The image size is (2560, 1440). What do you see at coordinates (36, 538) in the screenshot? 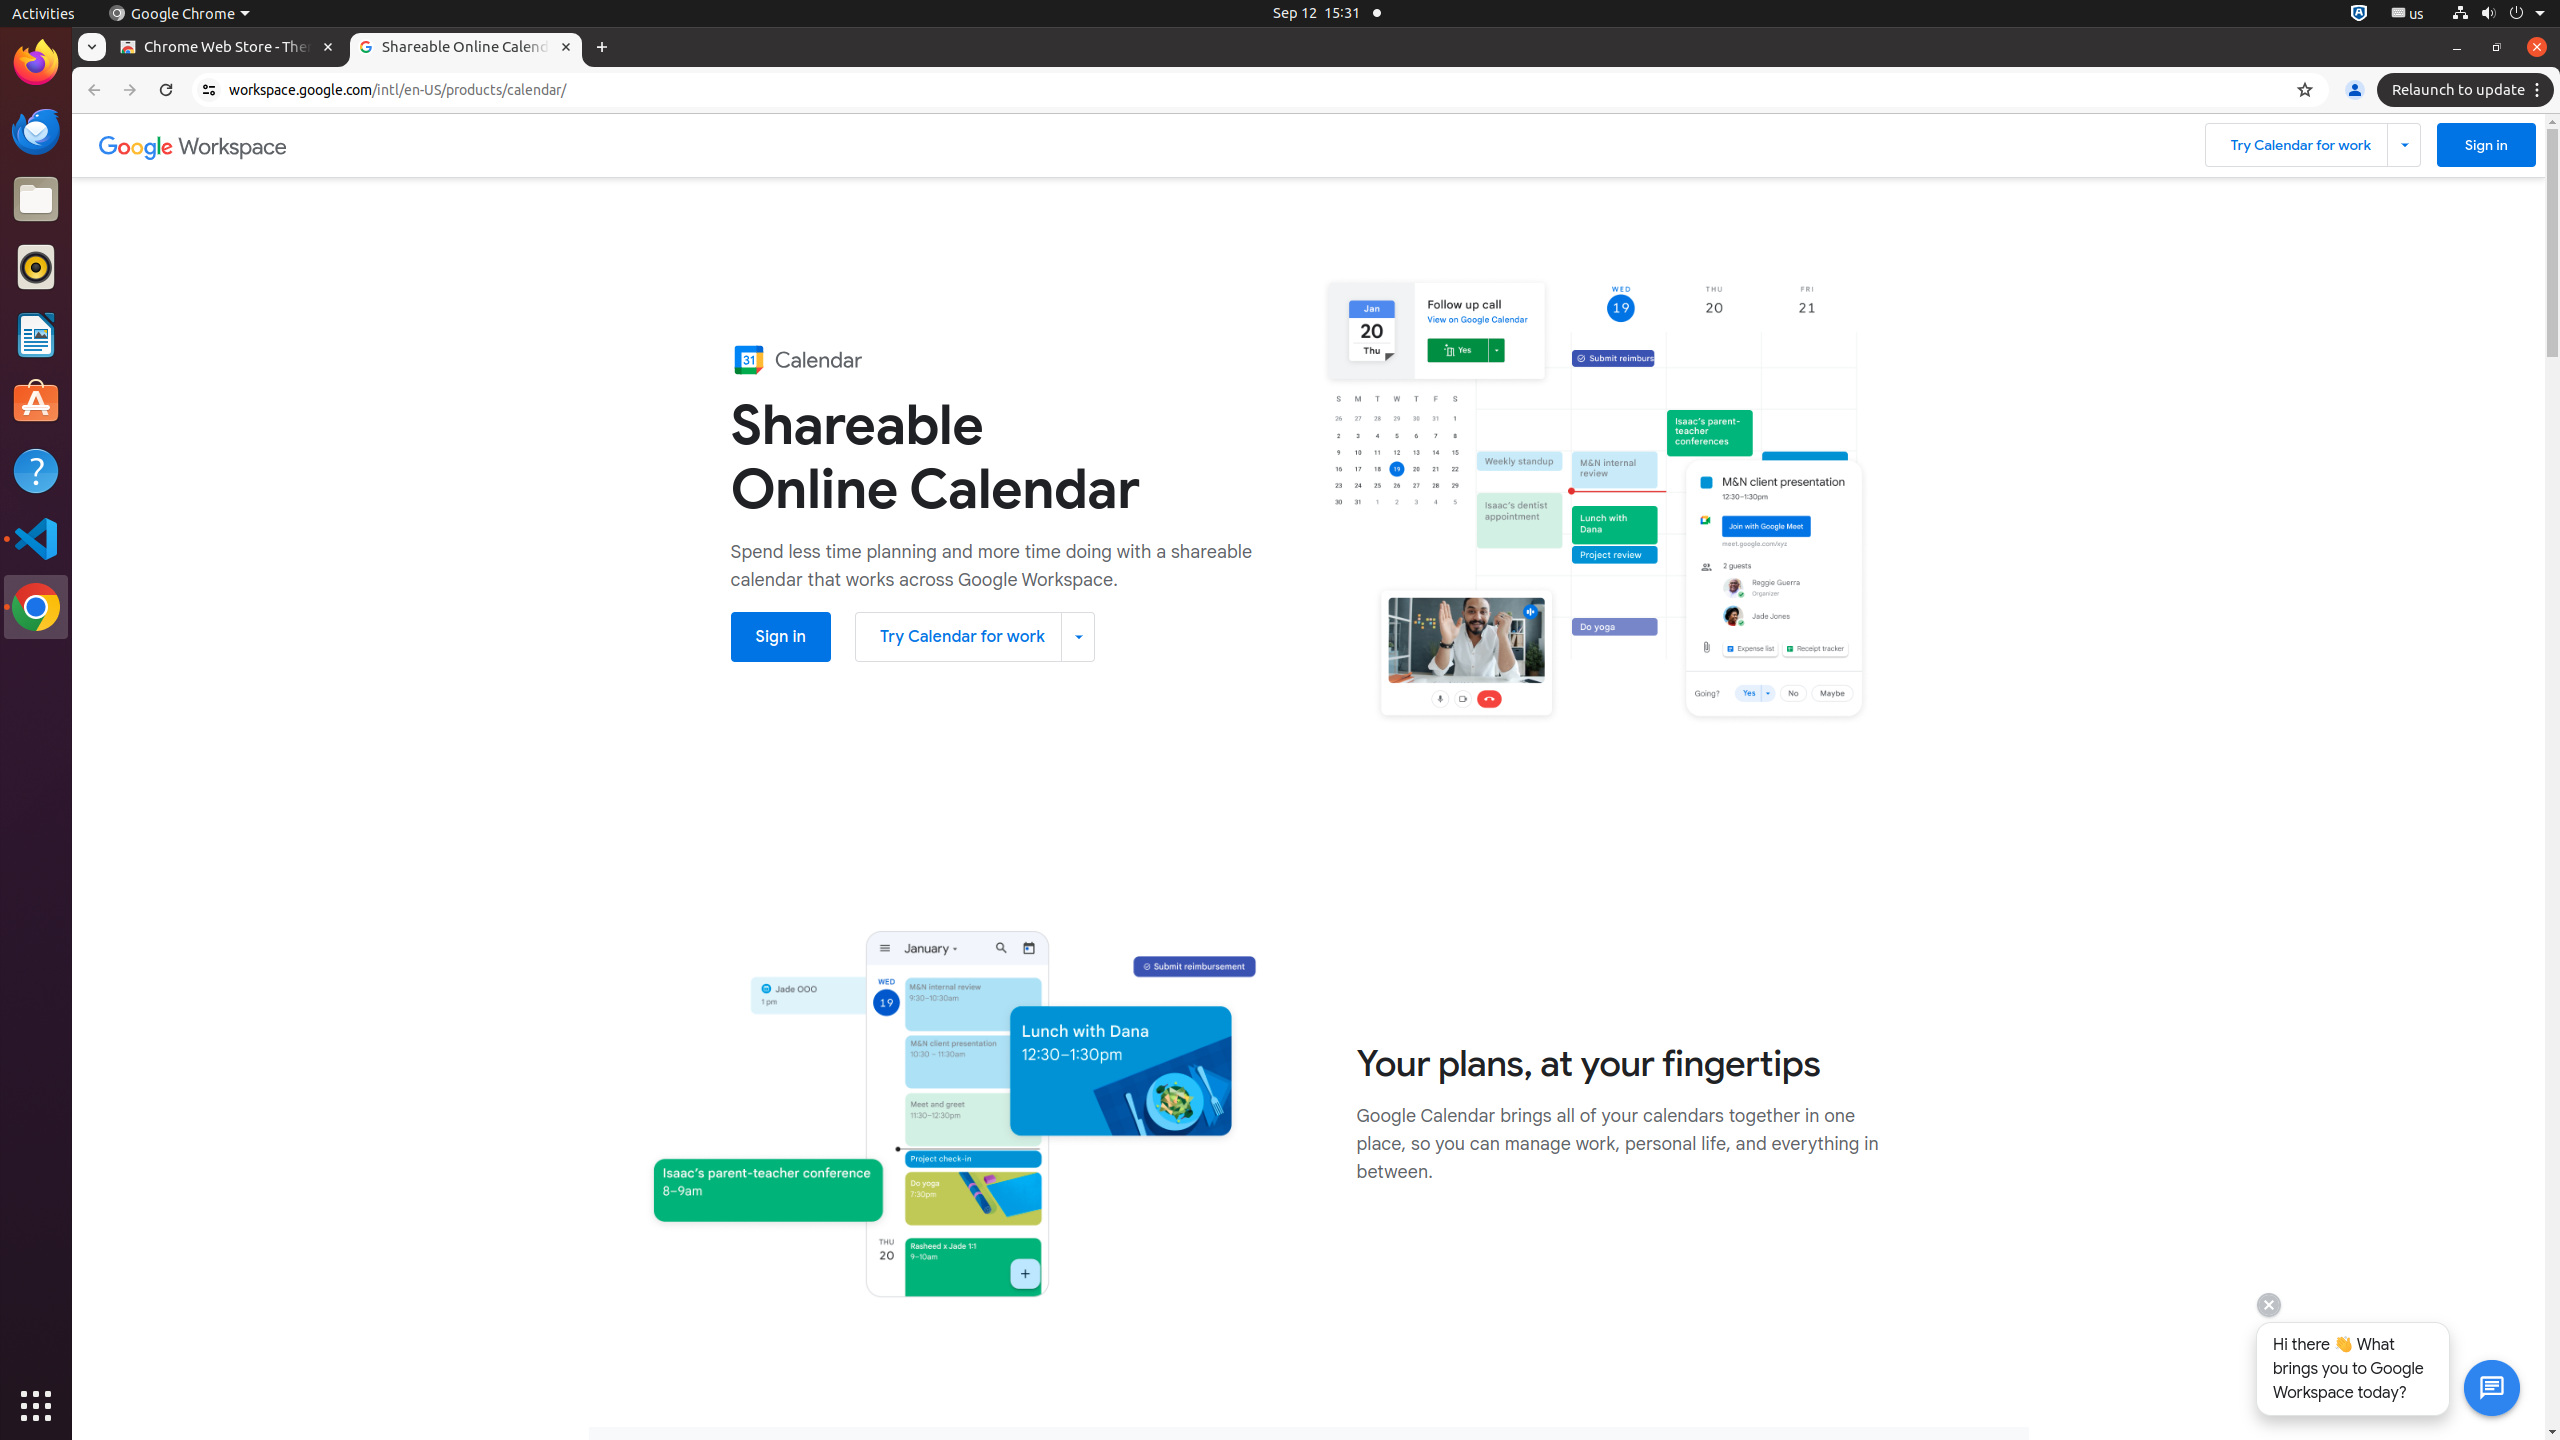
I see `Visual Studio Code` at bounding box center [36, 538].